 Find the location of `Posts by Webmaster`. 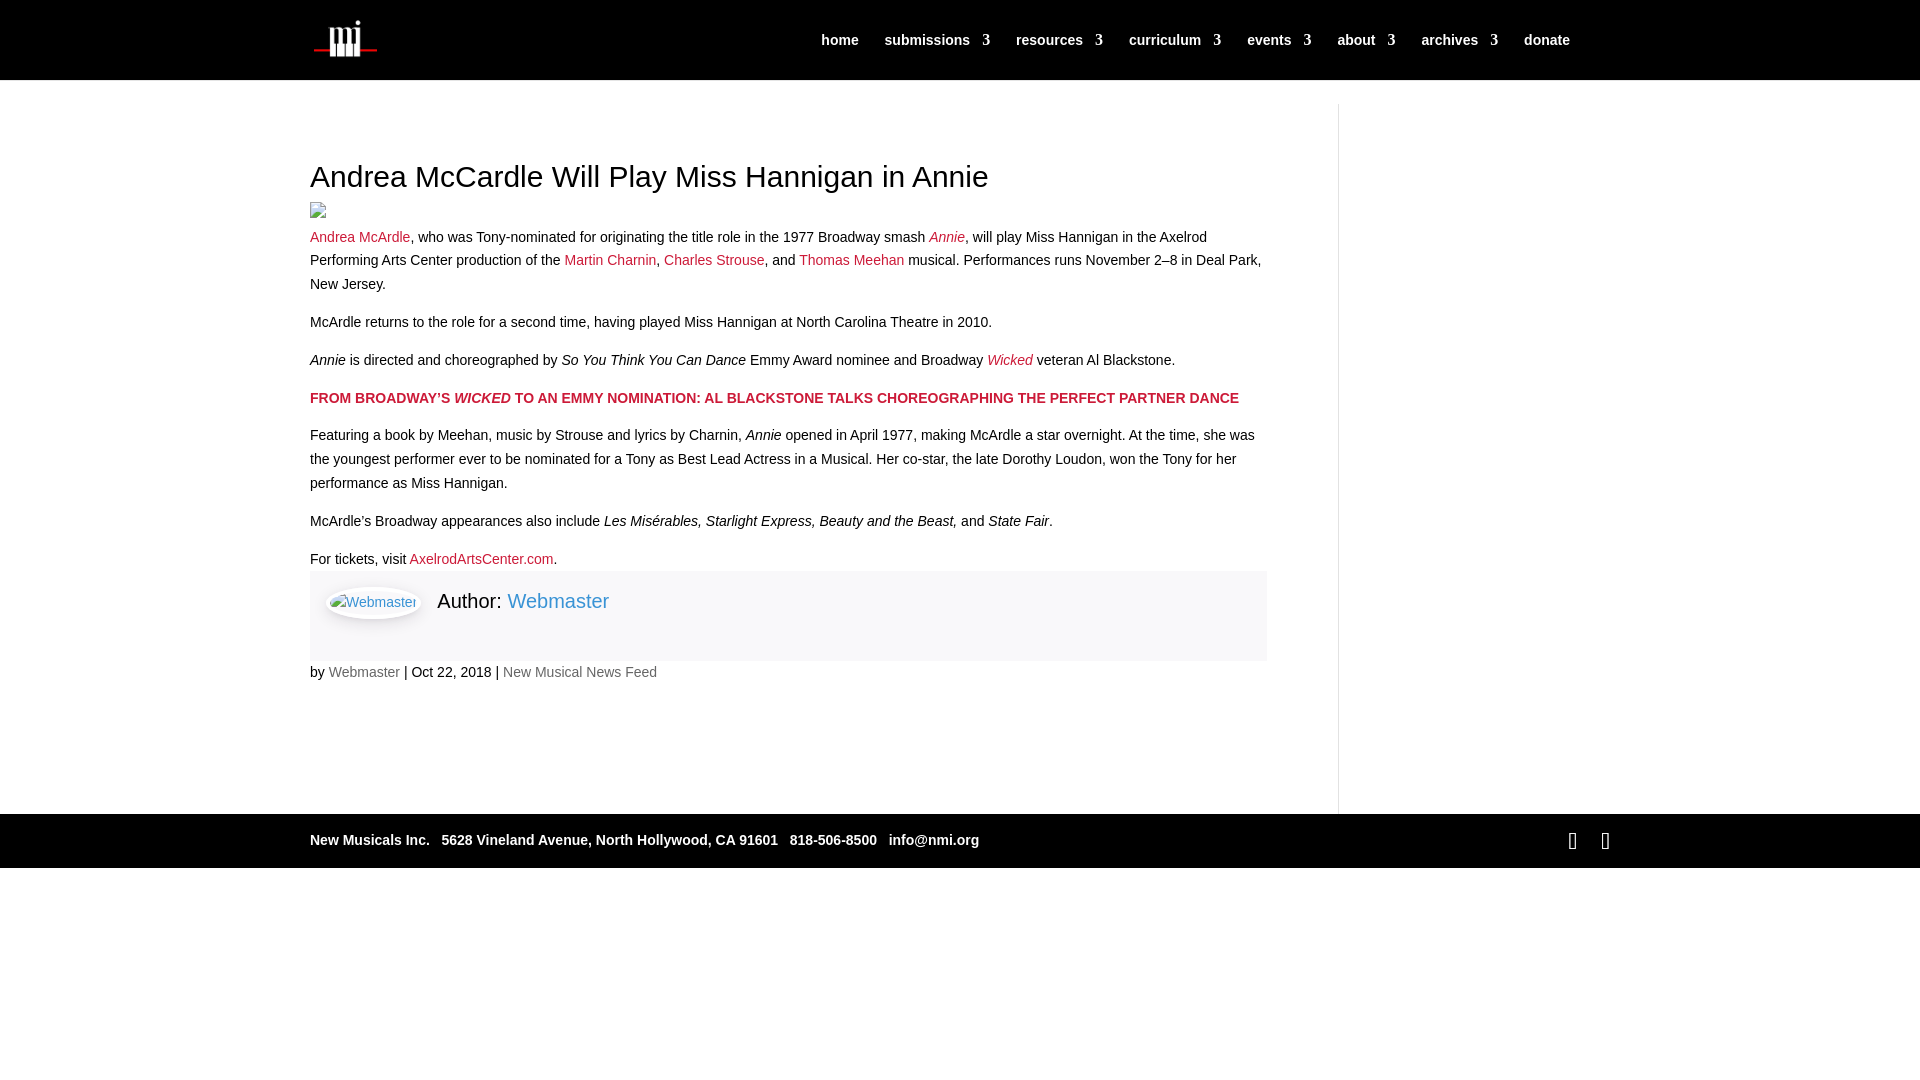

Posts by Webmaster is located at coordinates (364, 672).